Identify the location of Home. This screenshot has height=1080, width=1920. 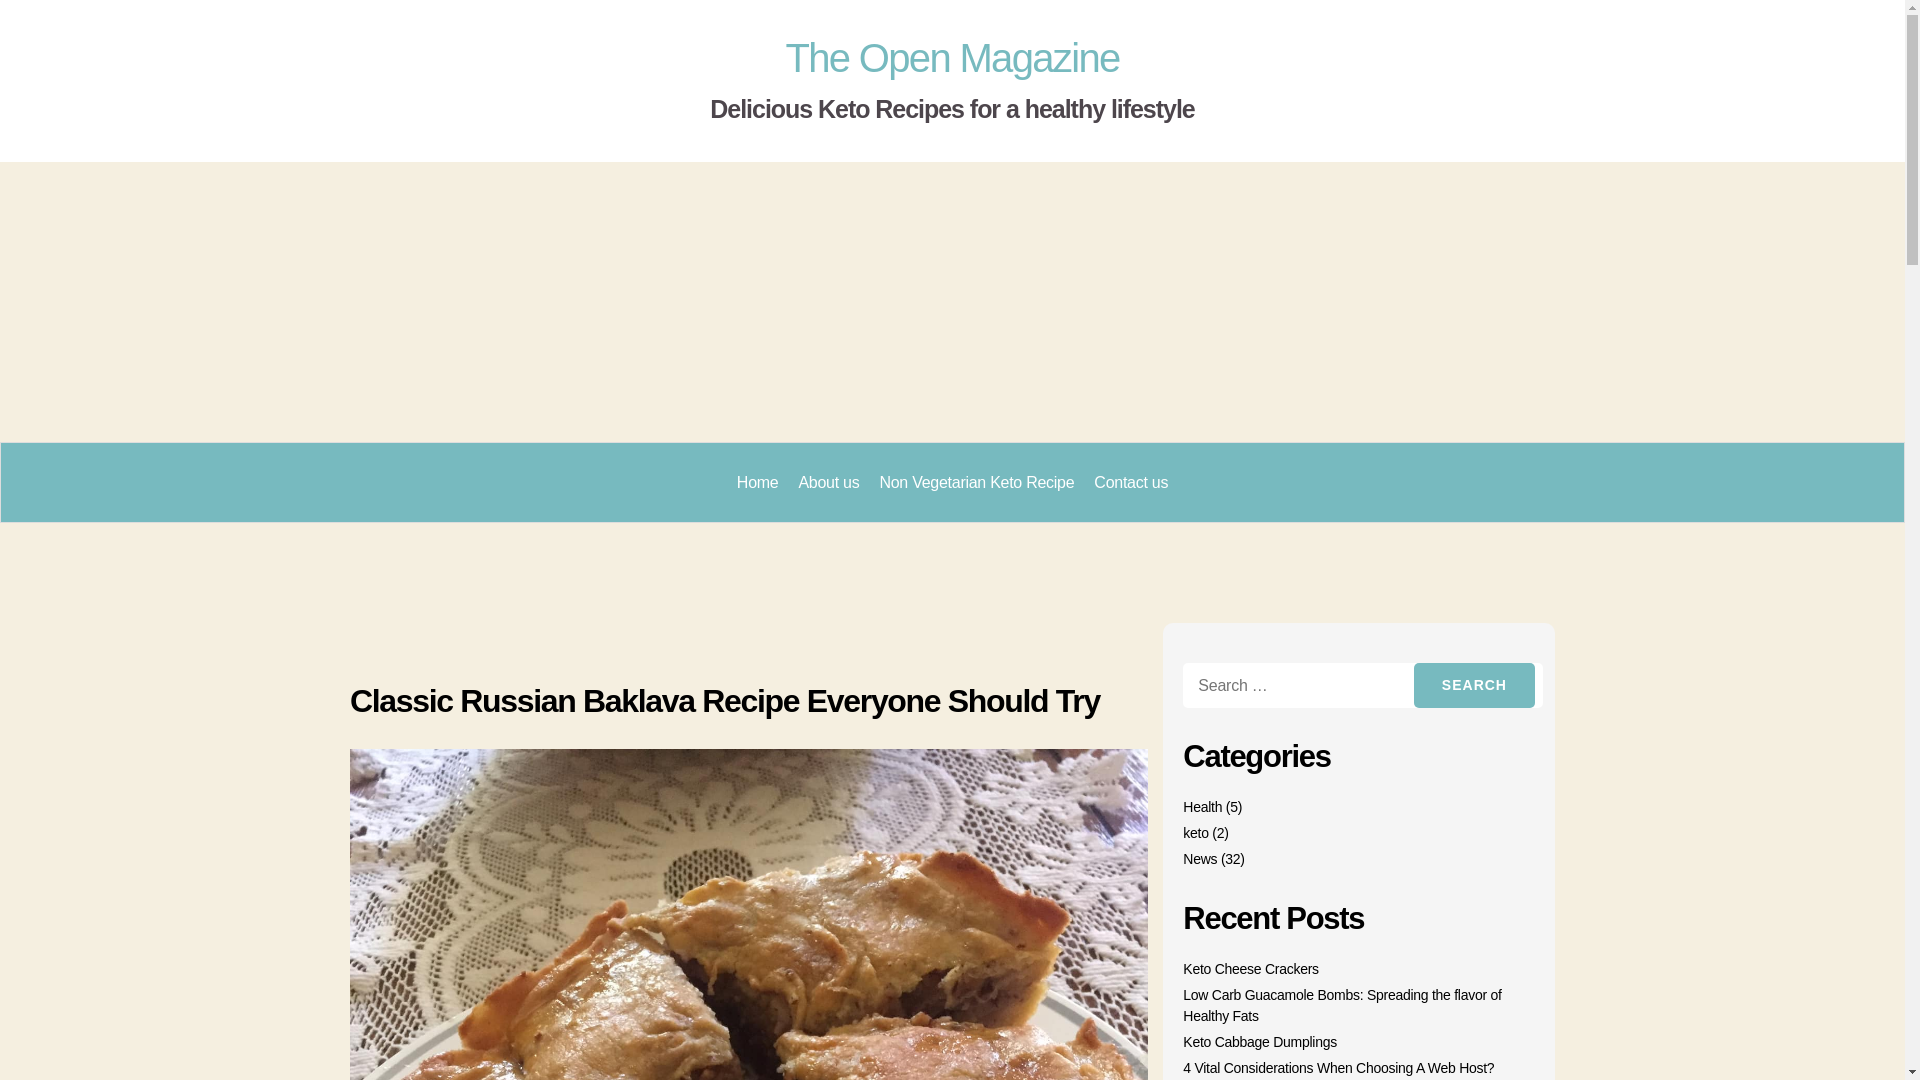
(758, 482).